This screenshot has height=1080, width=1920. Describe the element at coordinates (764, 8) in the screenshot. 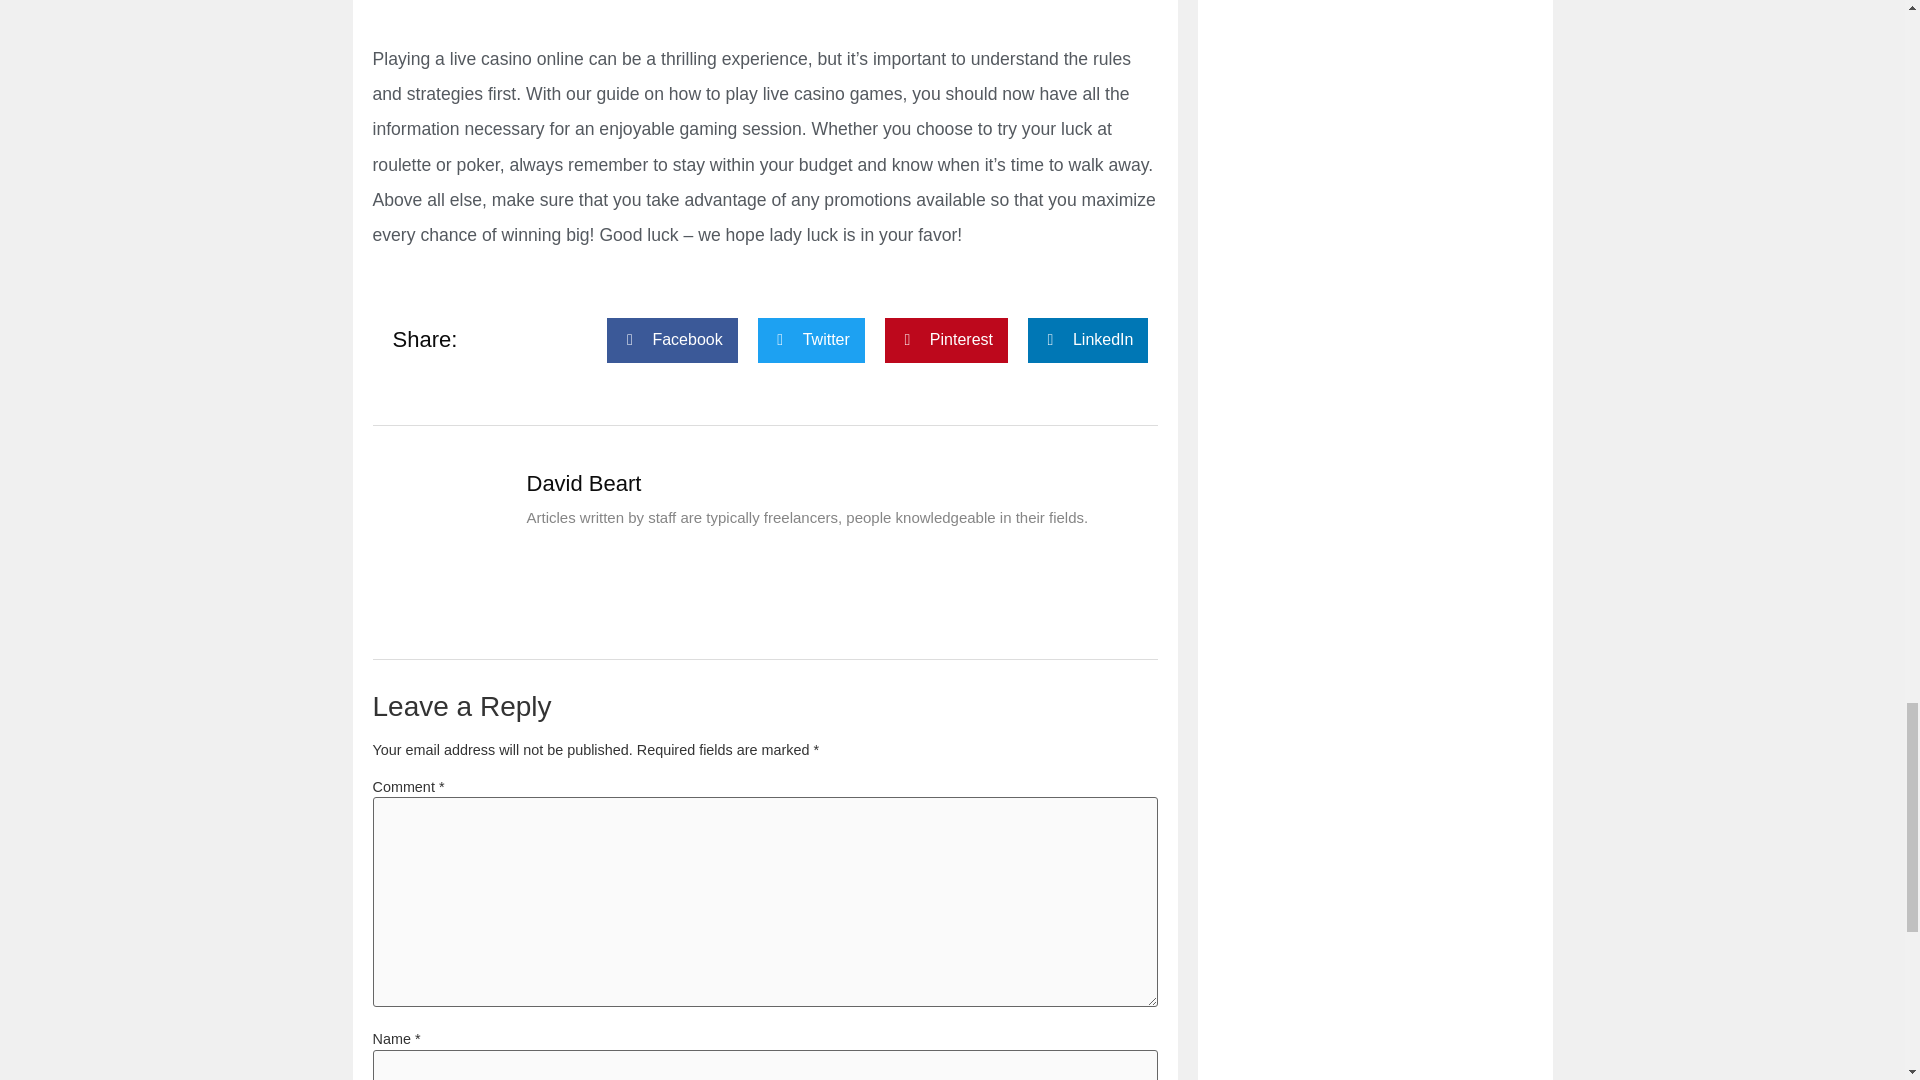

I see `YouTube video player` at that location.